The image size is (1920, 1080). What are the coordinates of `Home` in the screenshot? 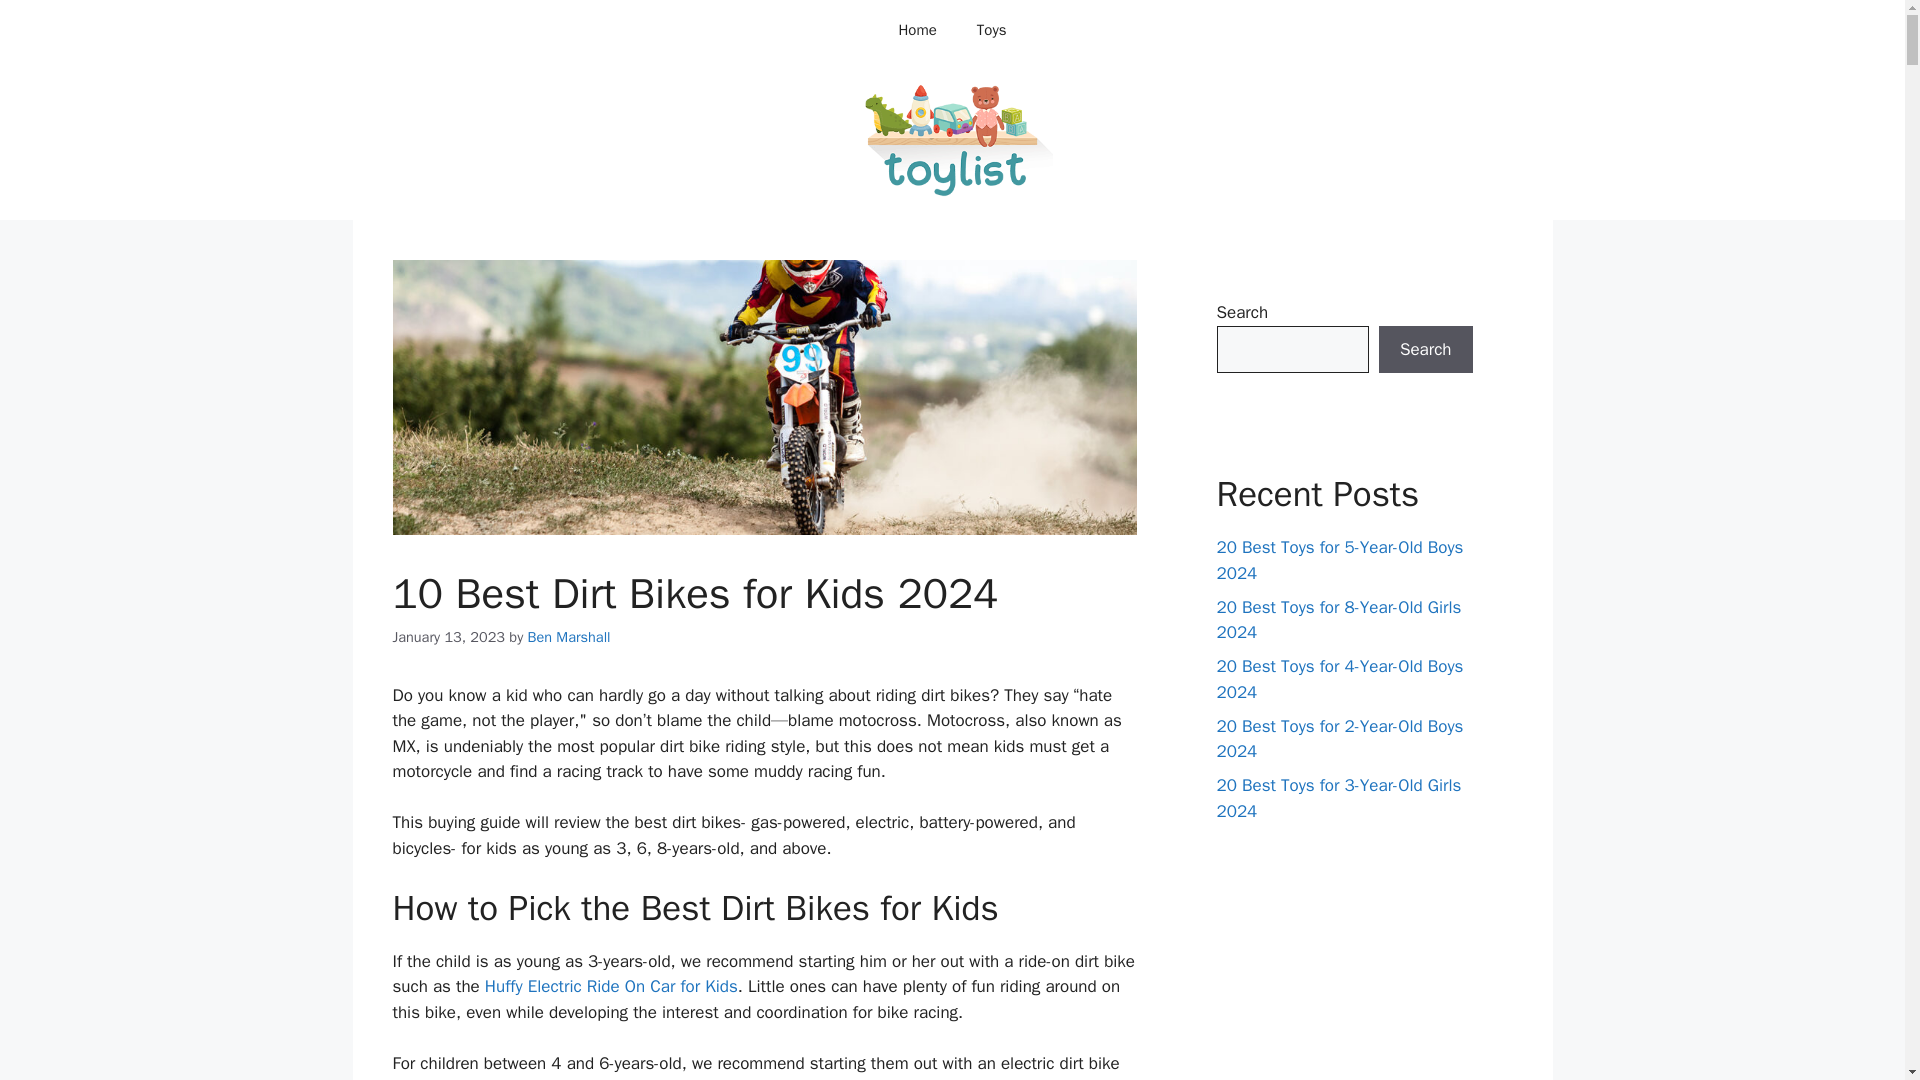 It's located at (916, 30).